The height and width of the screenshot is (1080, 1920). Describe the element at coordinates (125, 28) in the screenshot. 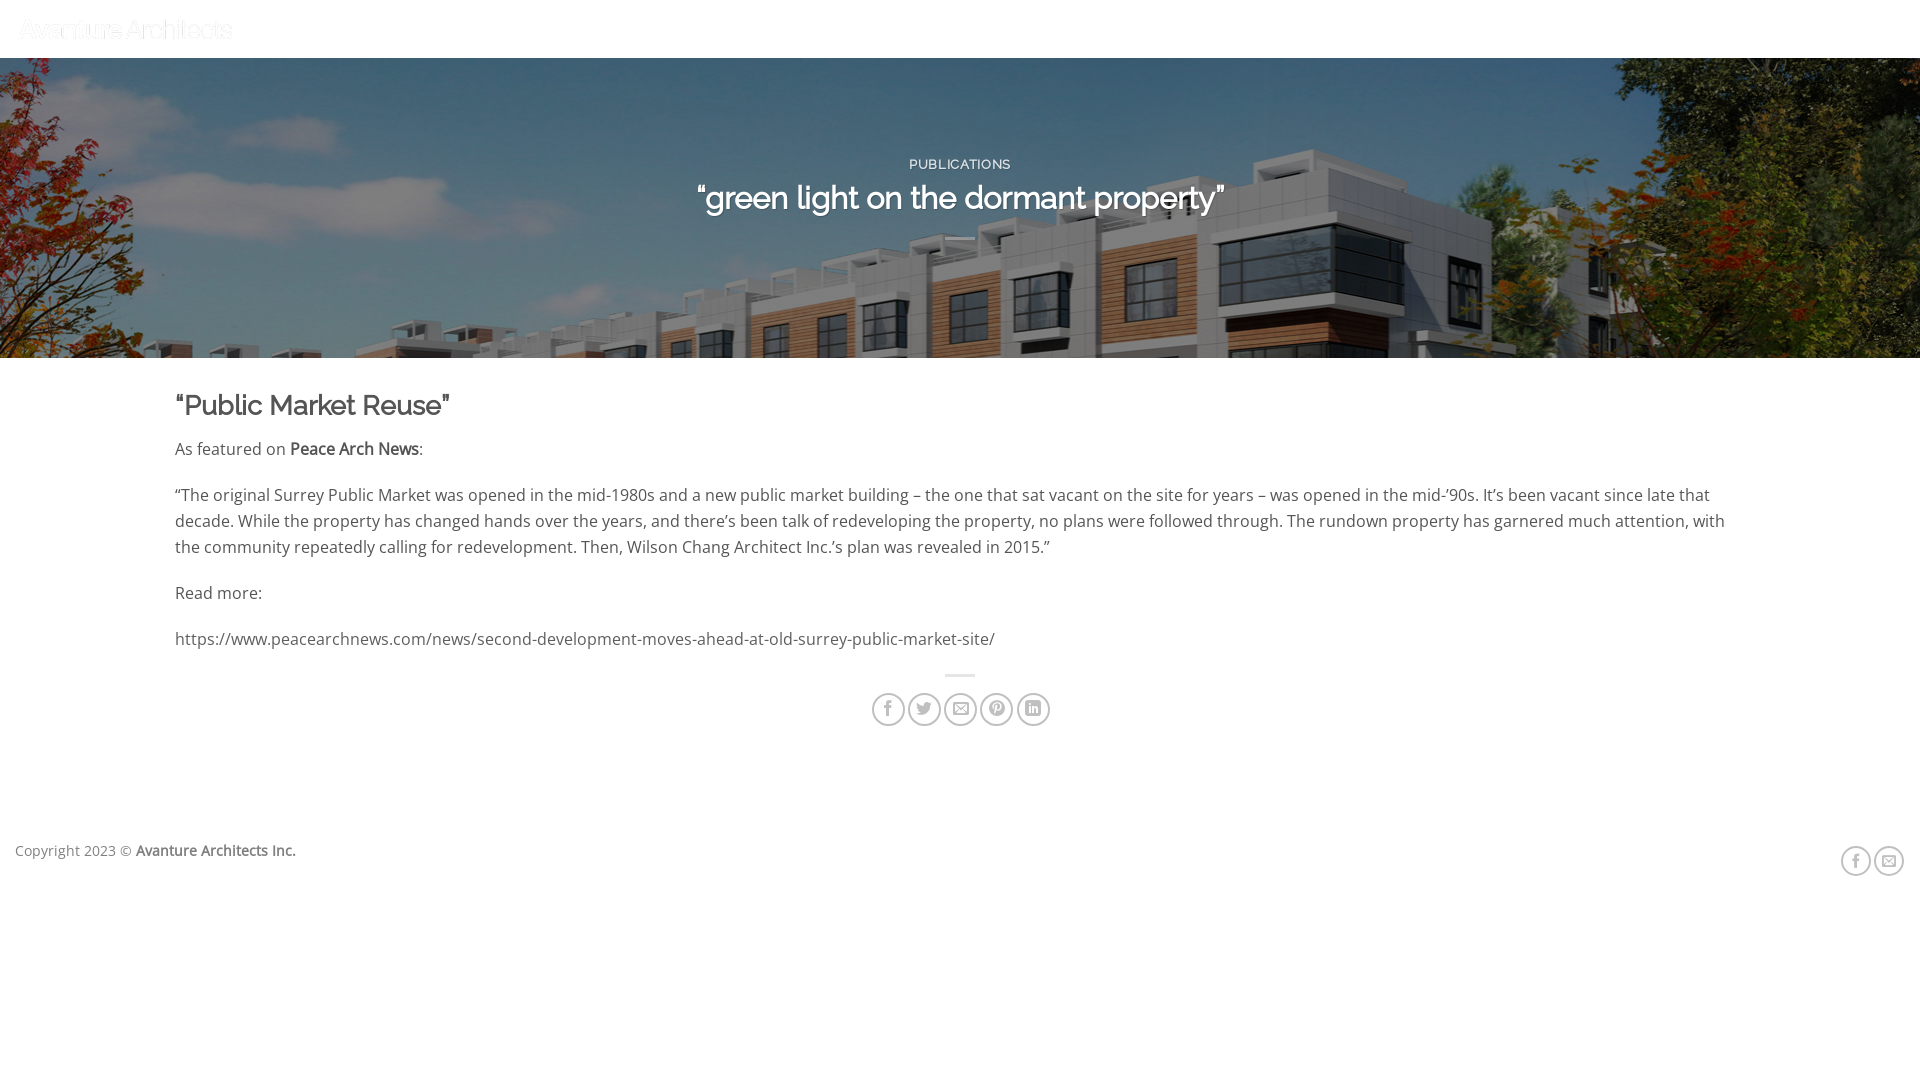

I see `Avanture Architects - Avanture Architects Inc.` at that location.